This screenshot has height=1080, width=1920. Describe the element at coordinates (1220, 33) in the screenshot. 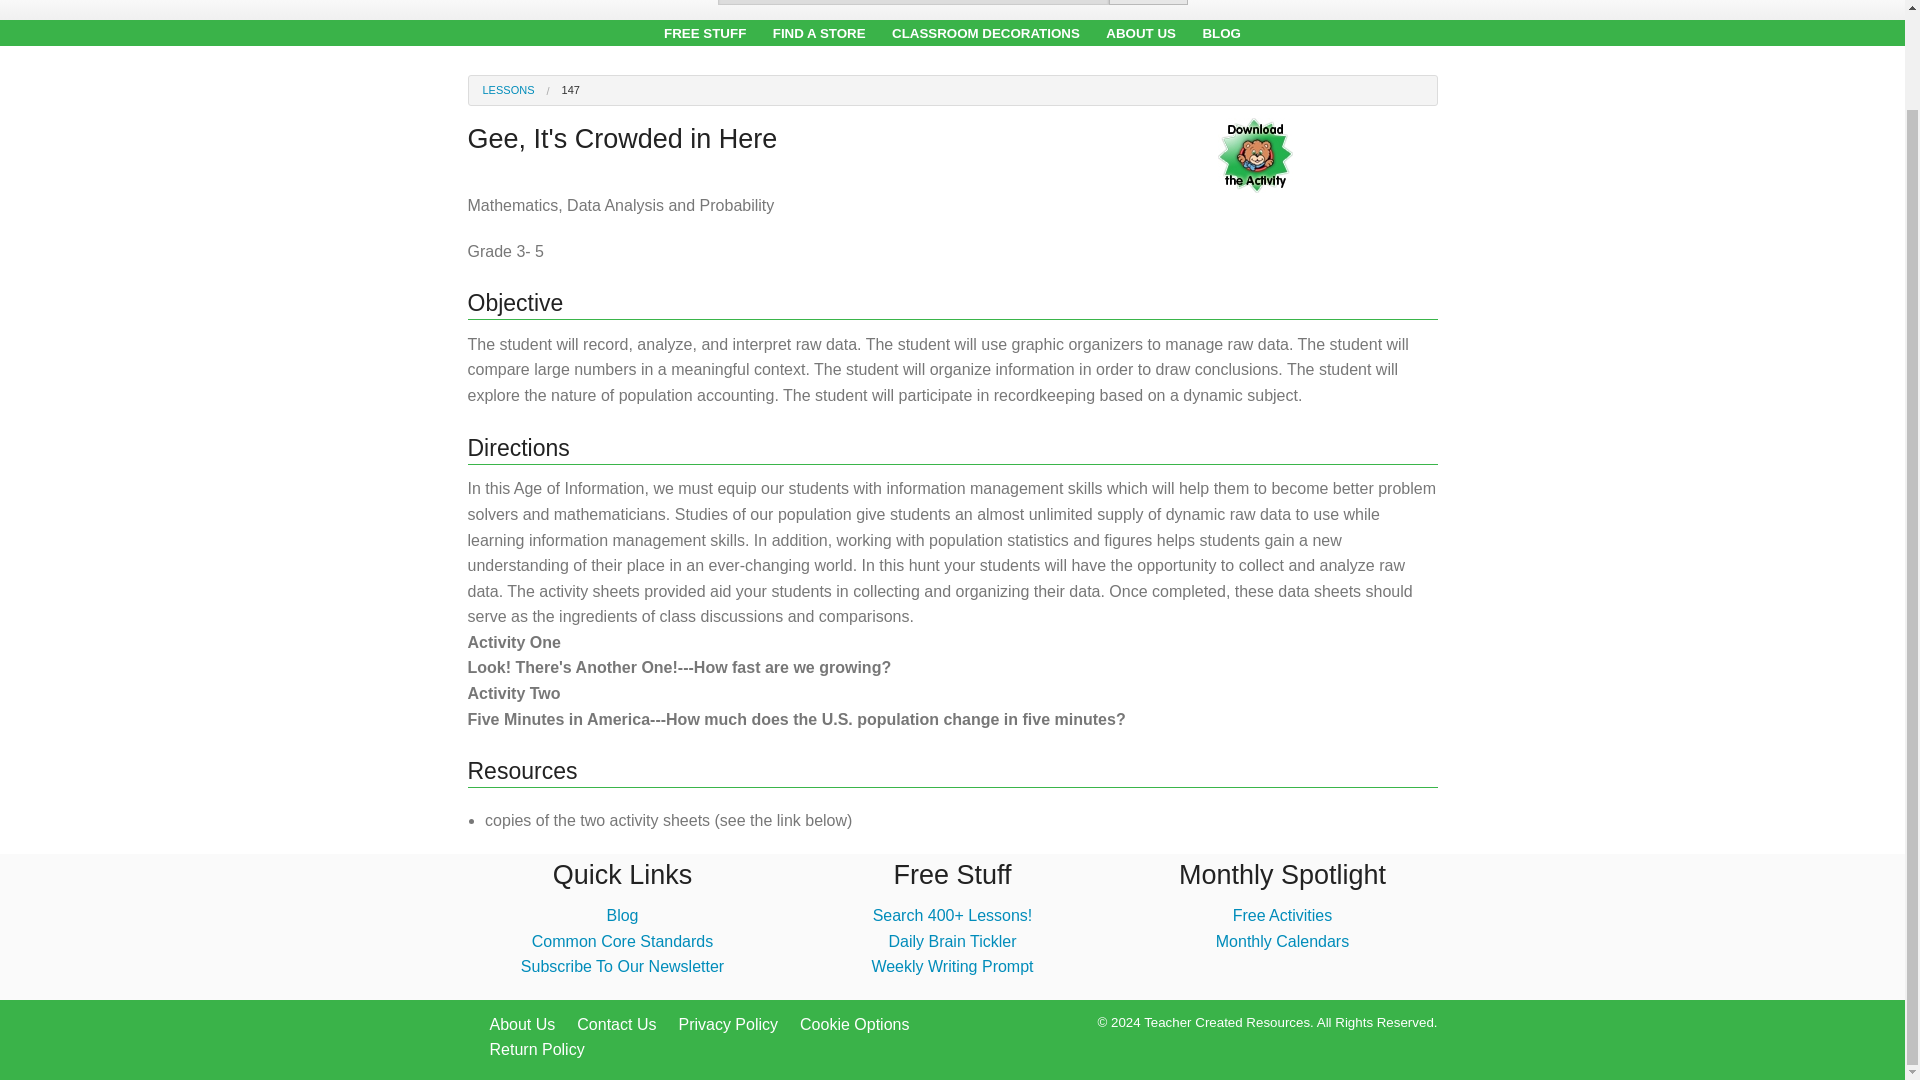

I see `BLOG` at that location.